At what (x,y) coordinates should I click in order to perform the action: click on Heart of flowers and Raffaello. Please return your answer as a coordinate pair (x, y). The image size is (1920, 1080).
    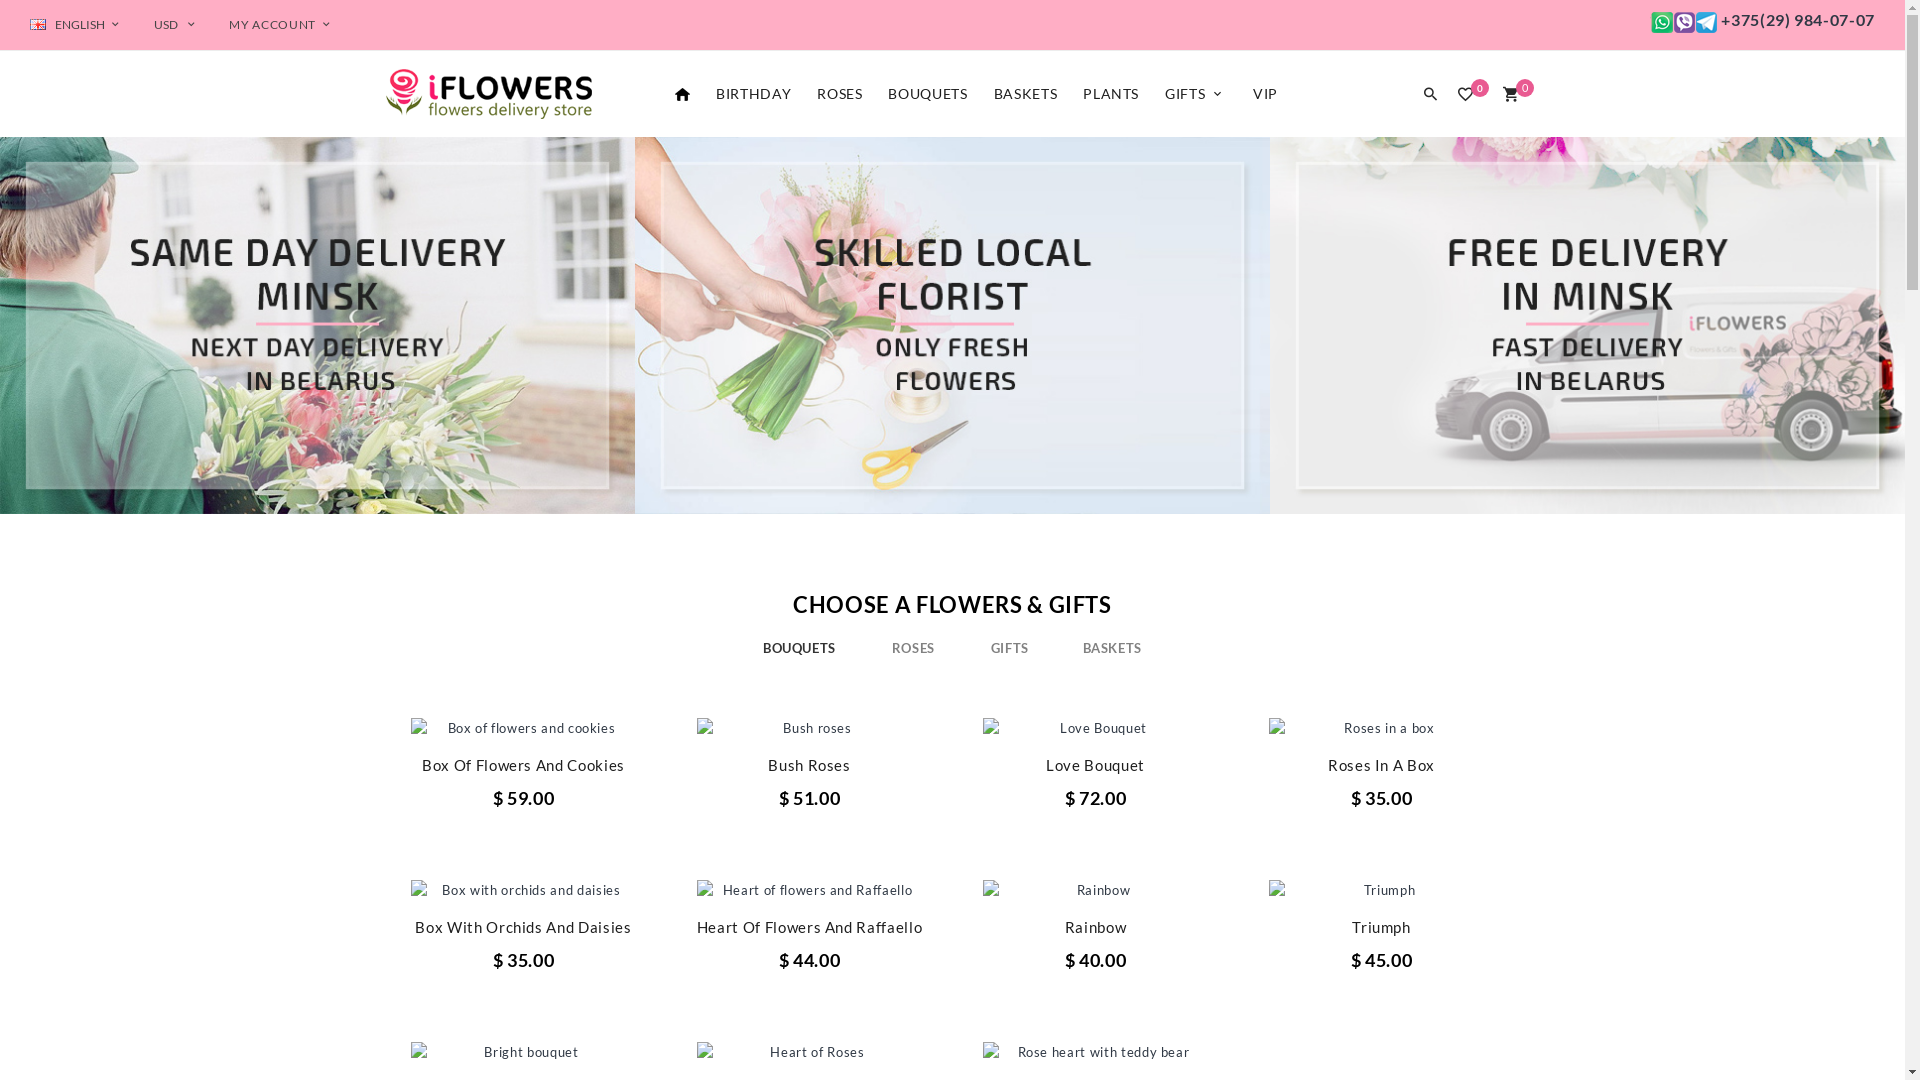
    Looking at the image, I should click on (1530, 890).